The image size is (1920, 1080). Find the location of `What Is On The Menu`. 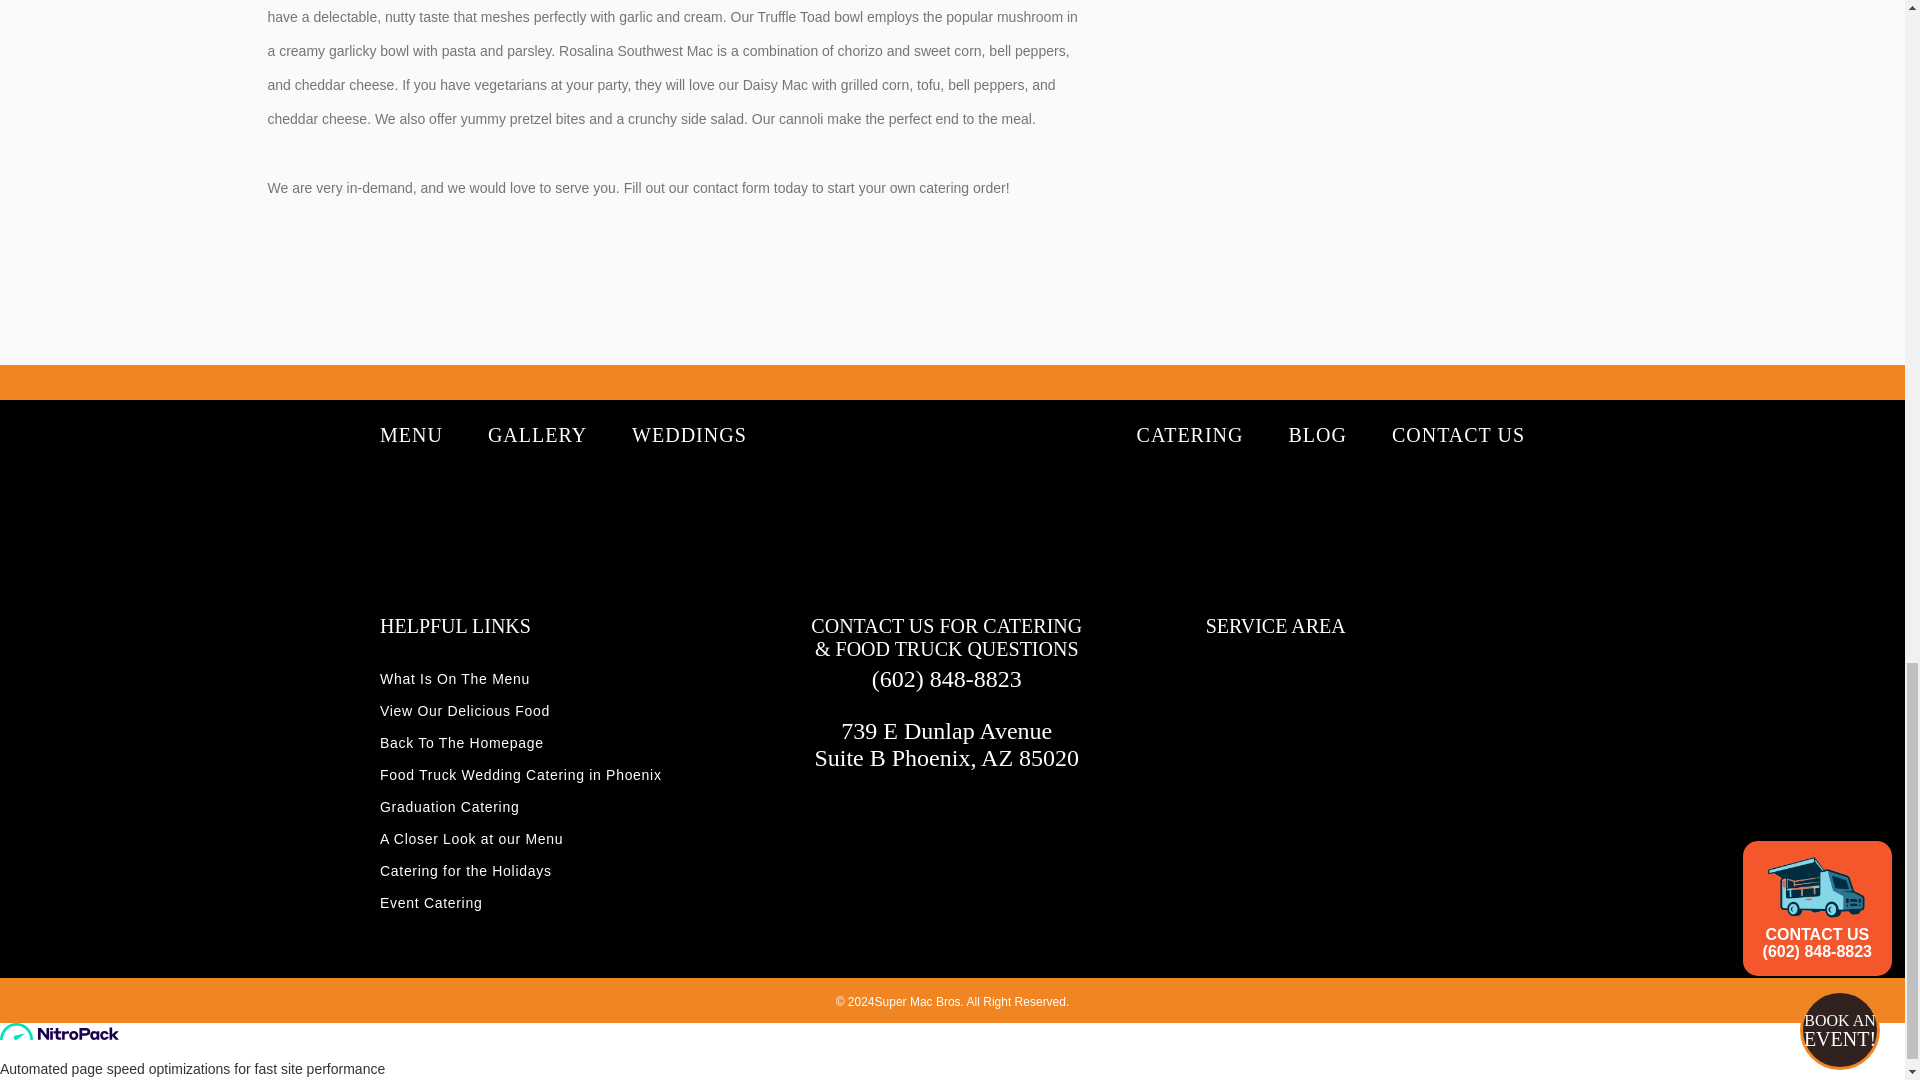

What Is On The Menu is located at coordinates (454, 678).